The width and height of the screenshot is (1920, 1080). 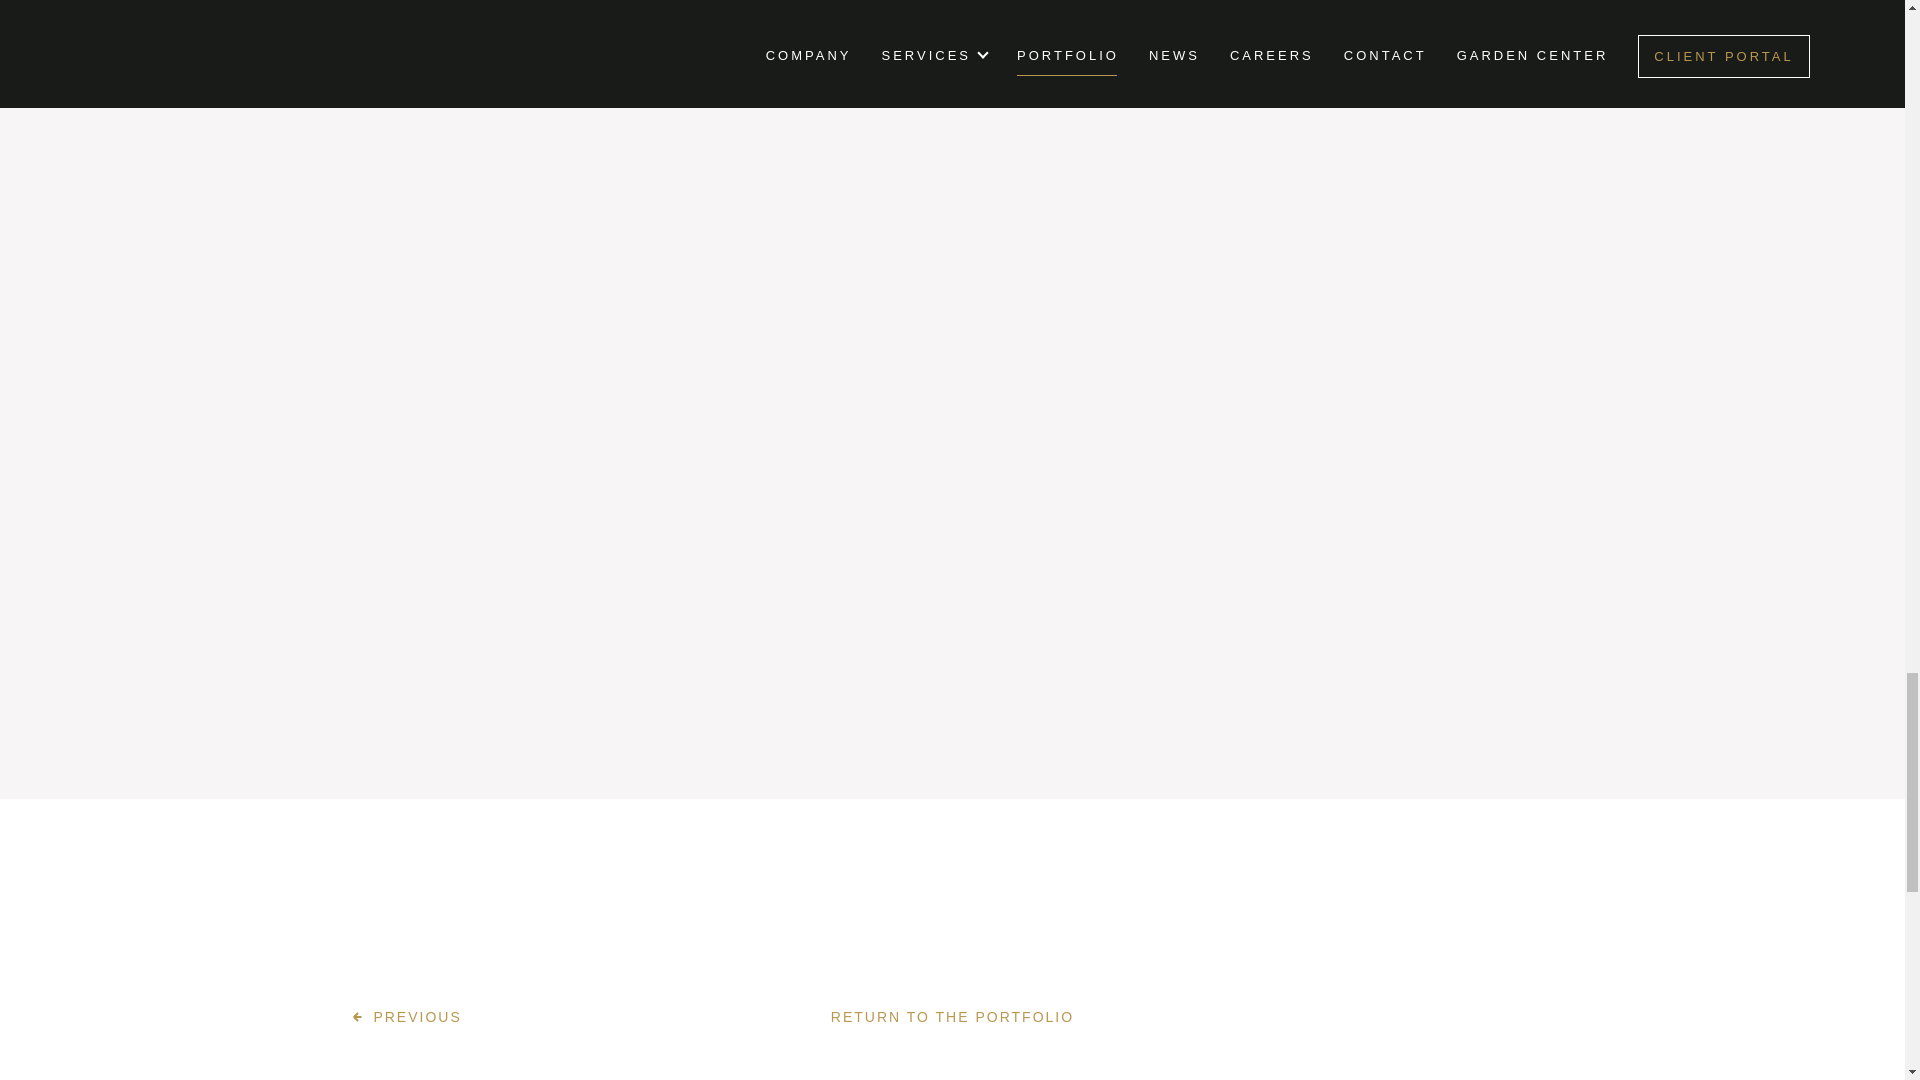 I want to click on Return to the Portfolio, so click(x=952, y=1017).